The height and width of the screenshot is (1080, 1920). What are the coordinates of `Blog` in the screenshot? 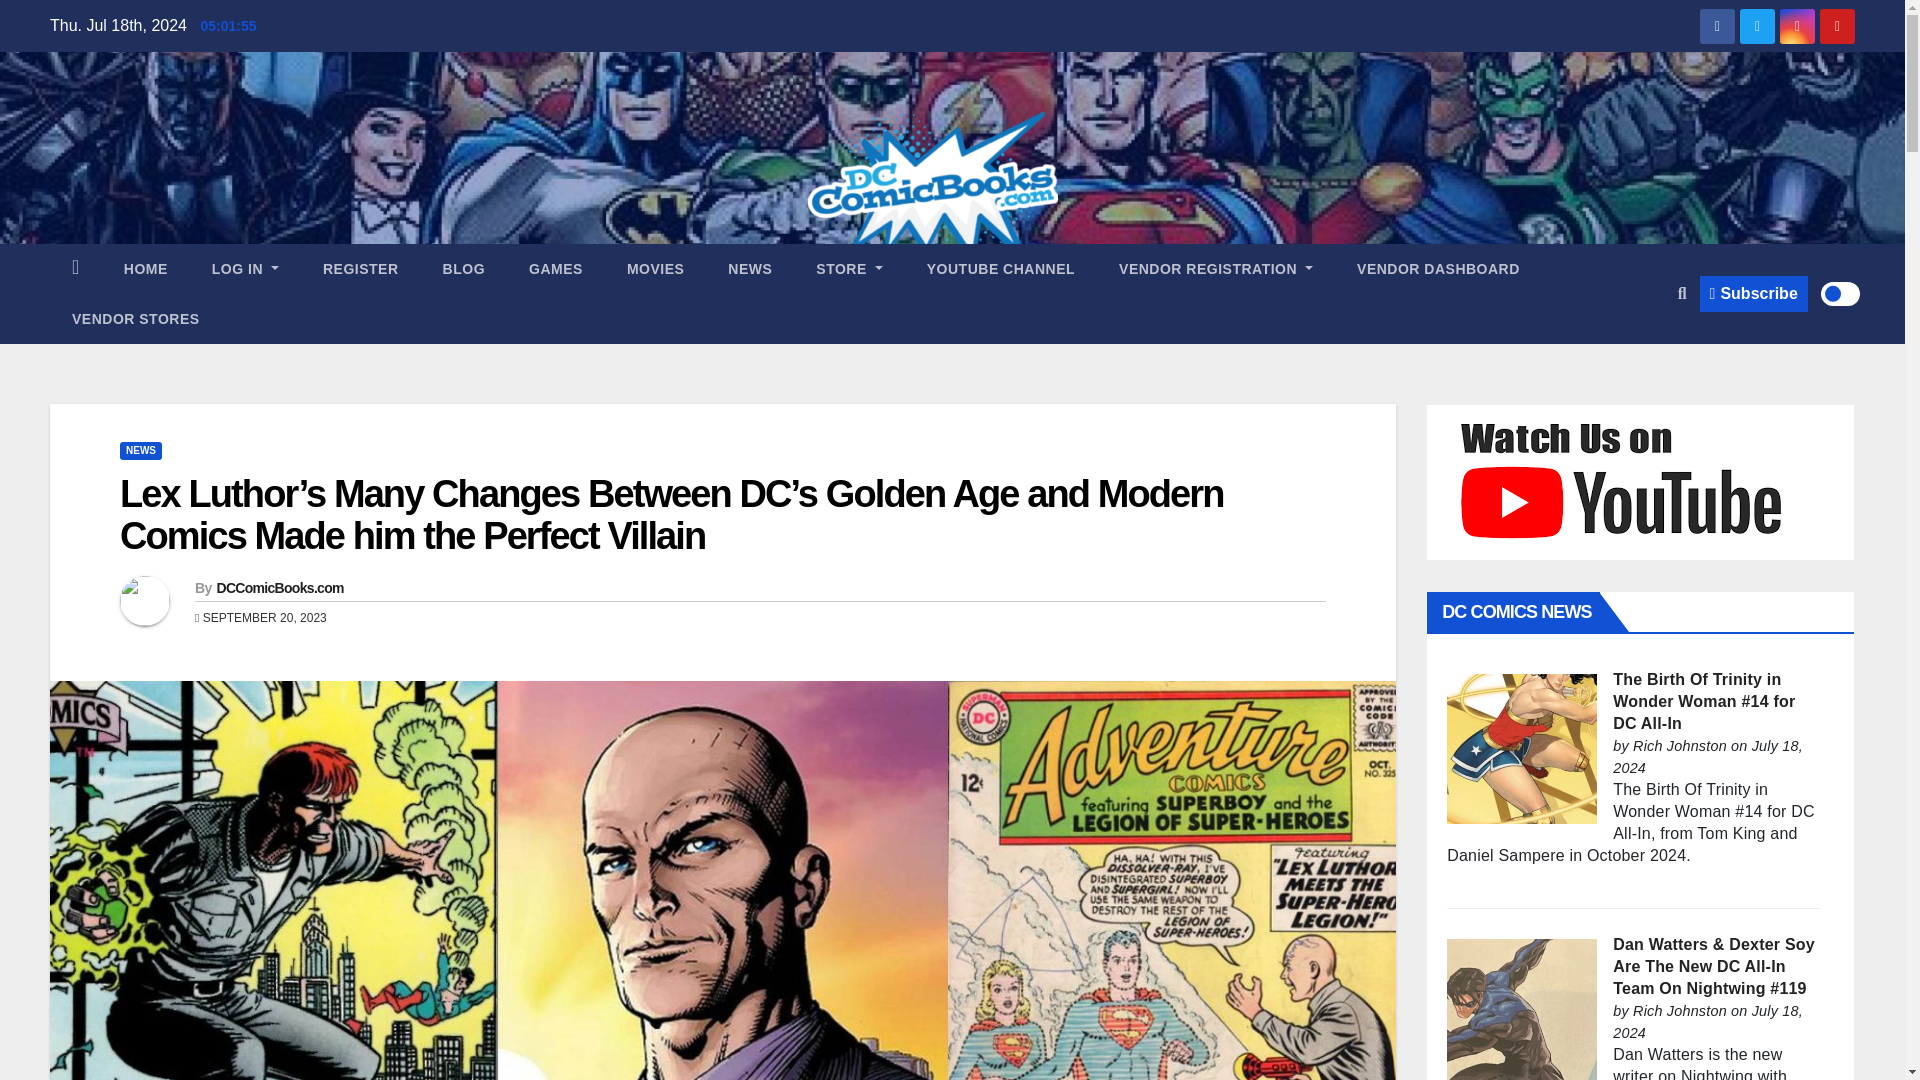 It's located at (463, 268).